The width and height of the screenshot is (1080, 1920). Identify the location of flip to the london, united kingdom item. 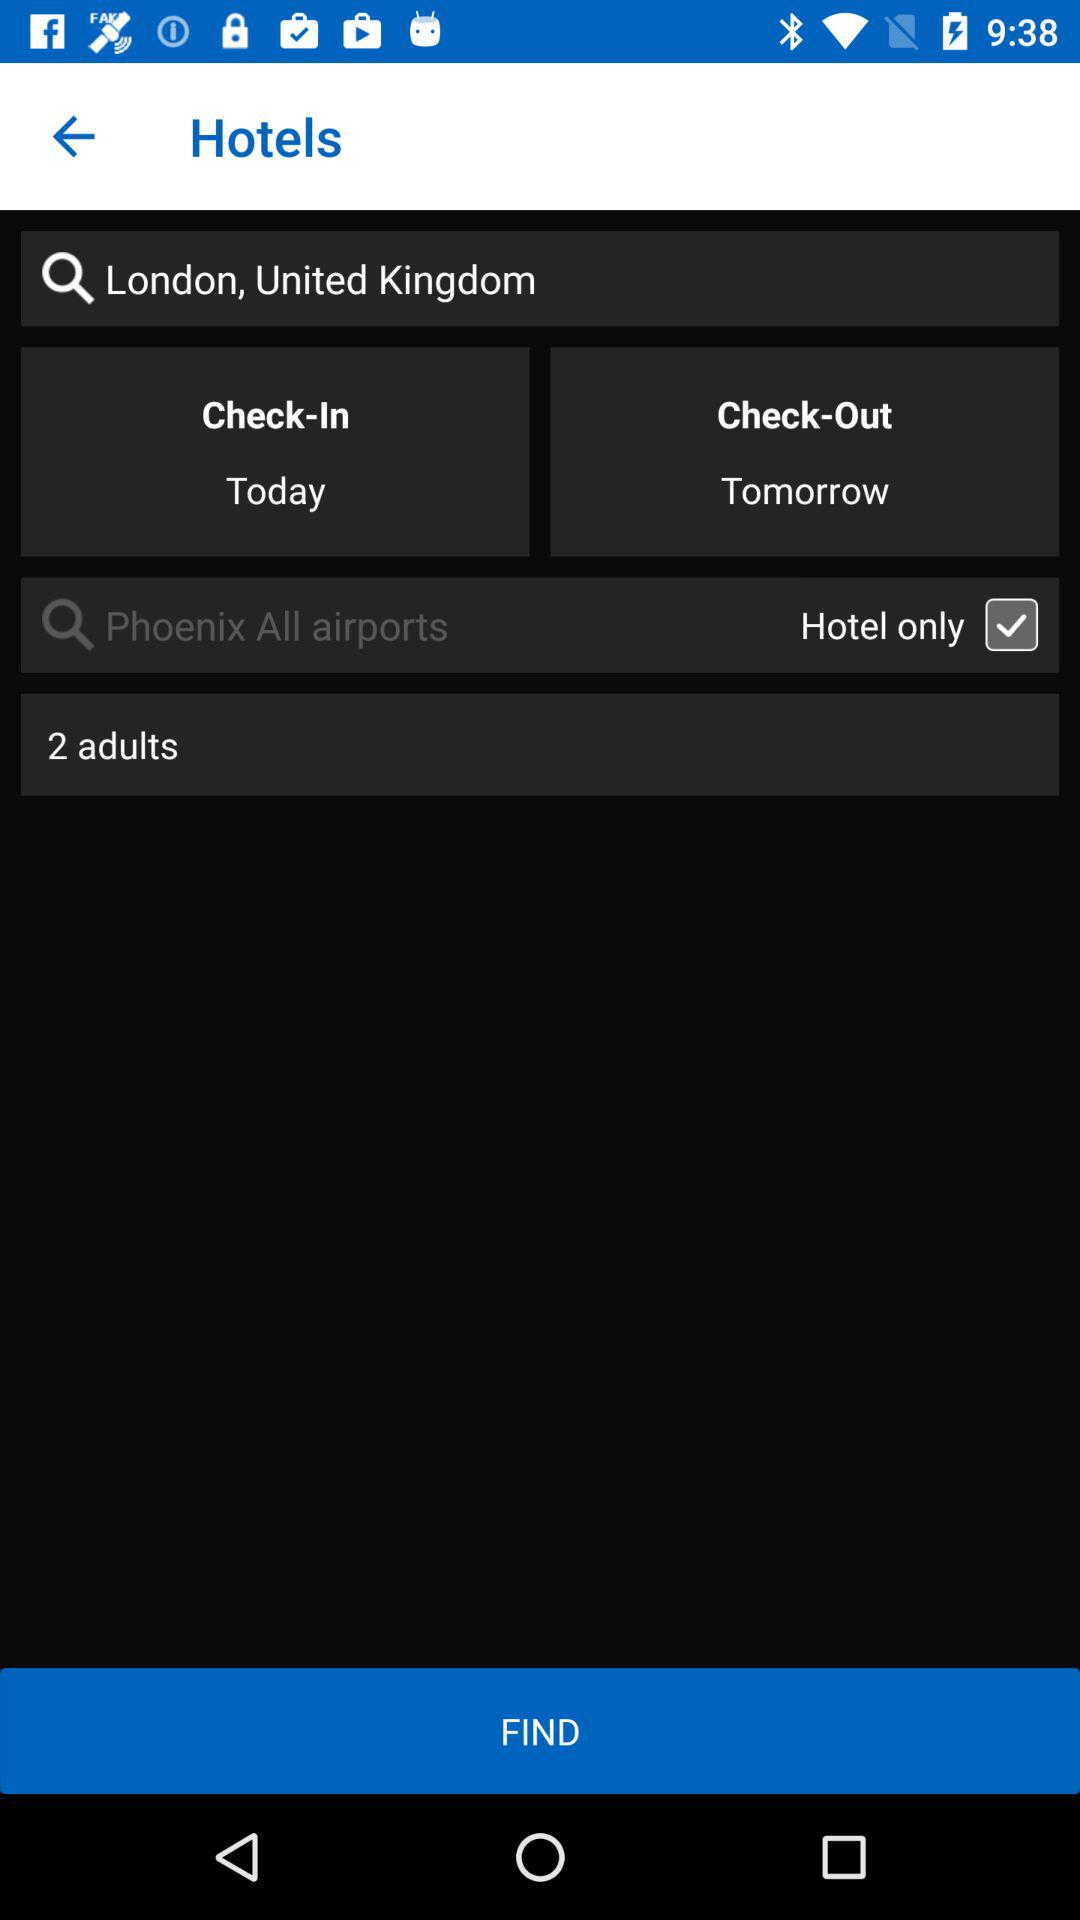
(540, 278).